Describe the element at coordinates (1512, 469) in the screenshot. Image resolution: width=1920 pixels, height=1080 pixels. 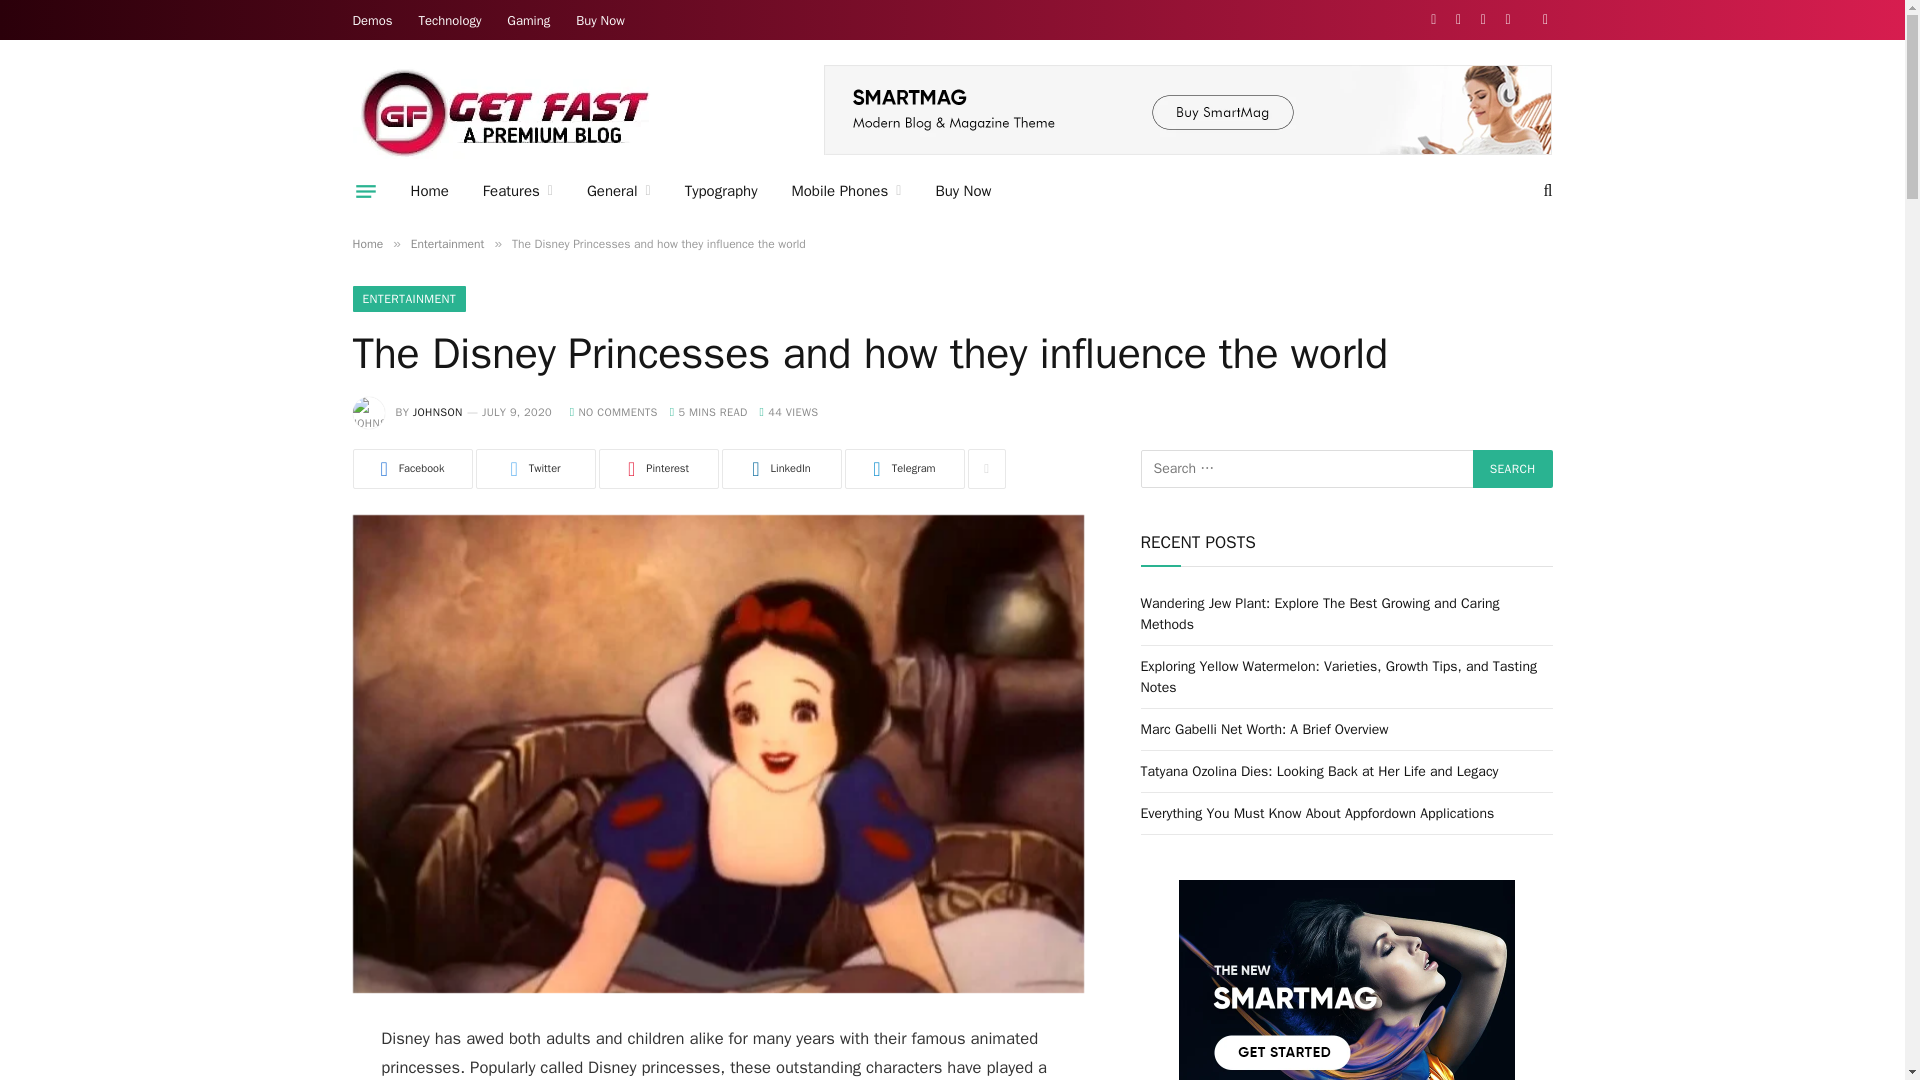
I see `Search` at that location.